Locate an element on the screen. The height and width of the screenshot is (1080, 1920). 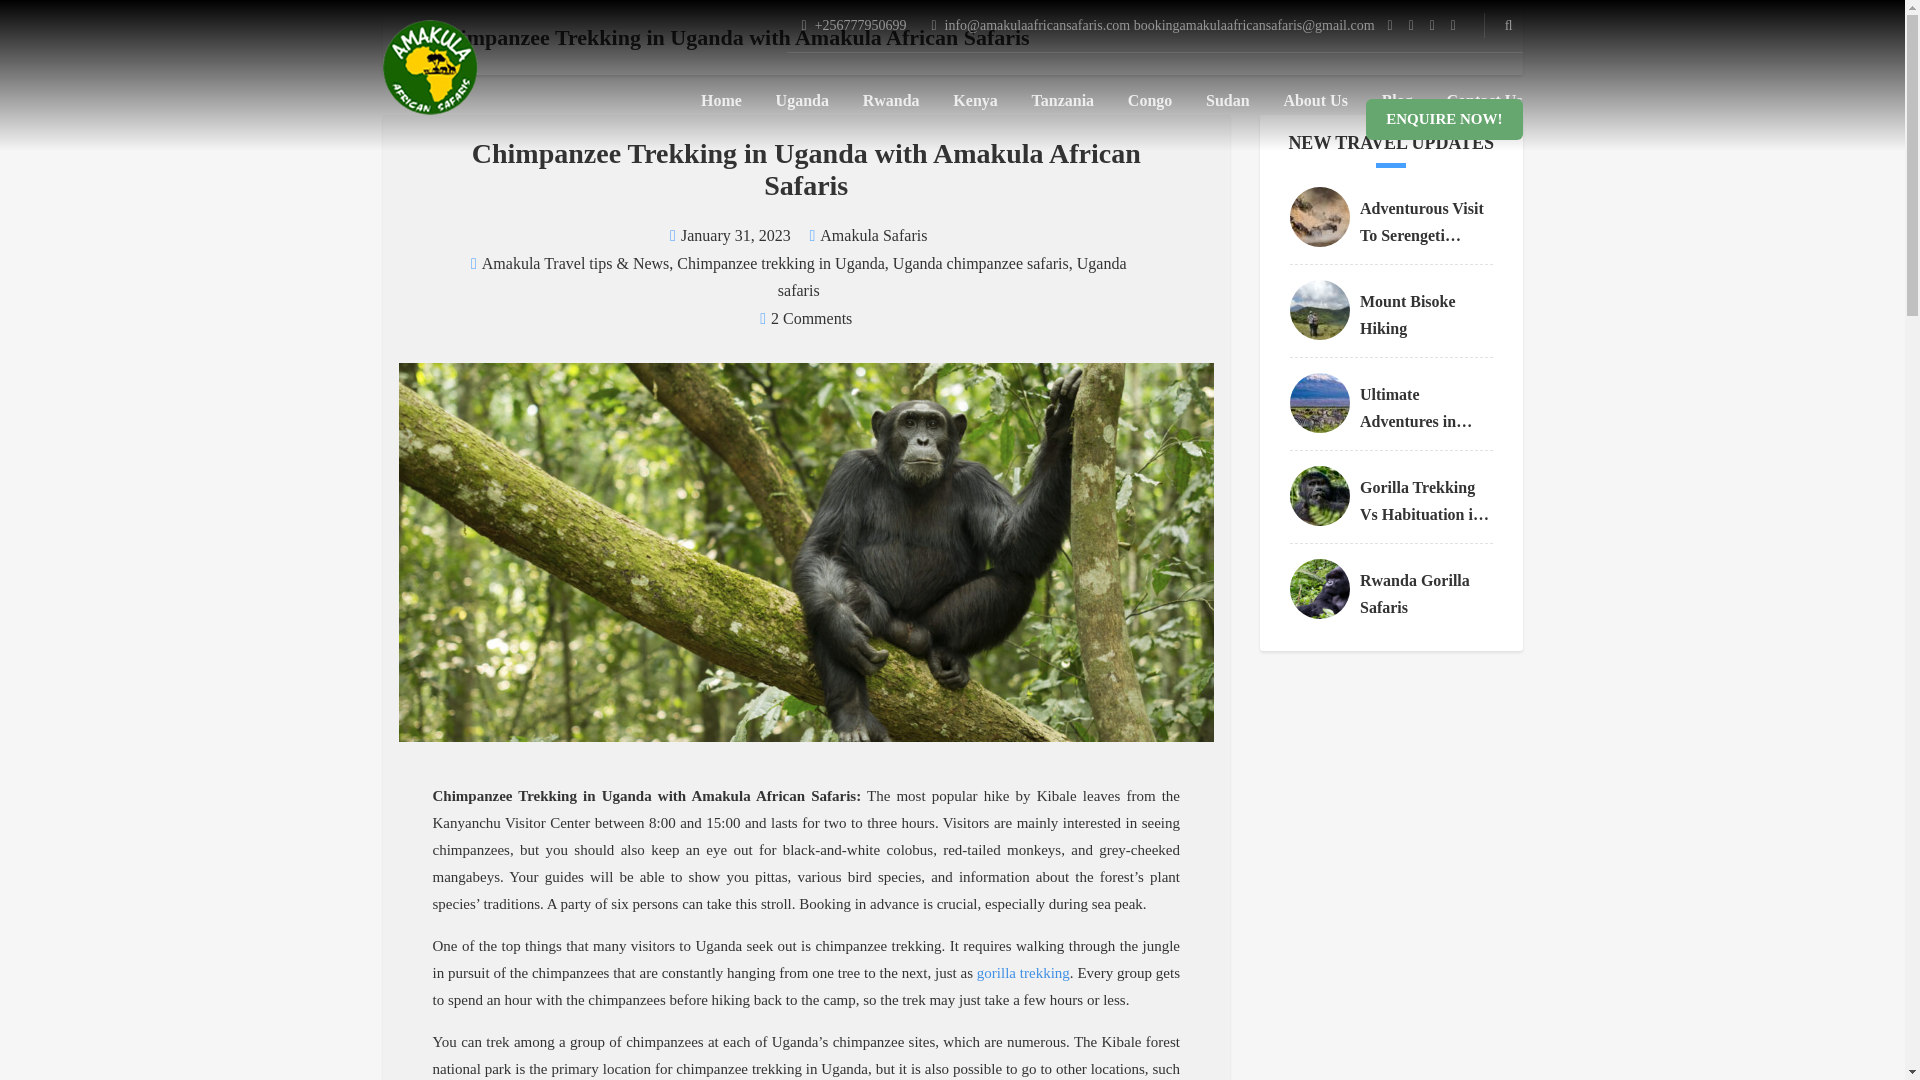
2 Comments is located at coordinates (812, 318).